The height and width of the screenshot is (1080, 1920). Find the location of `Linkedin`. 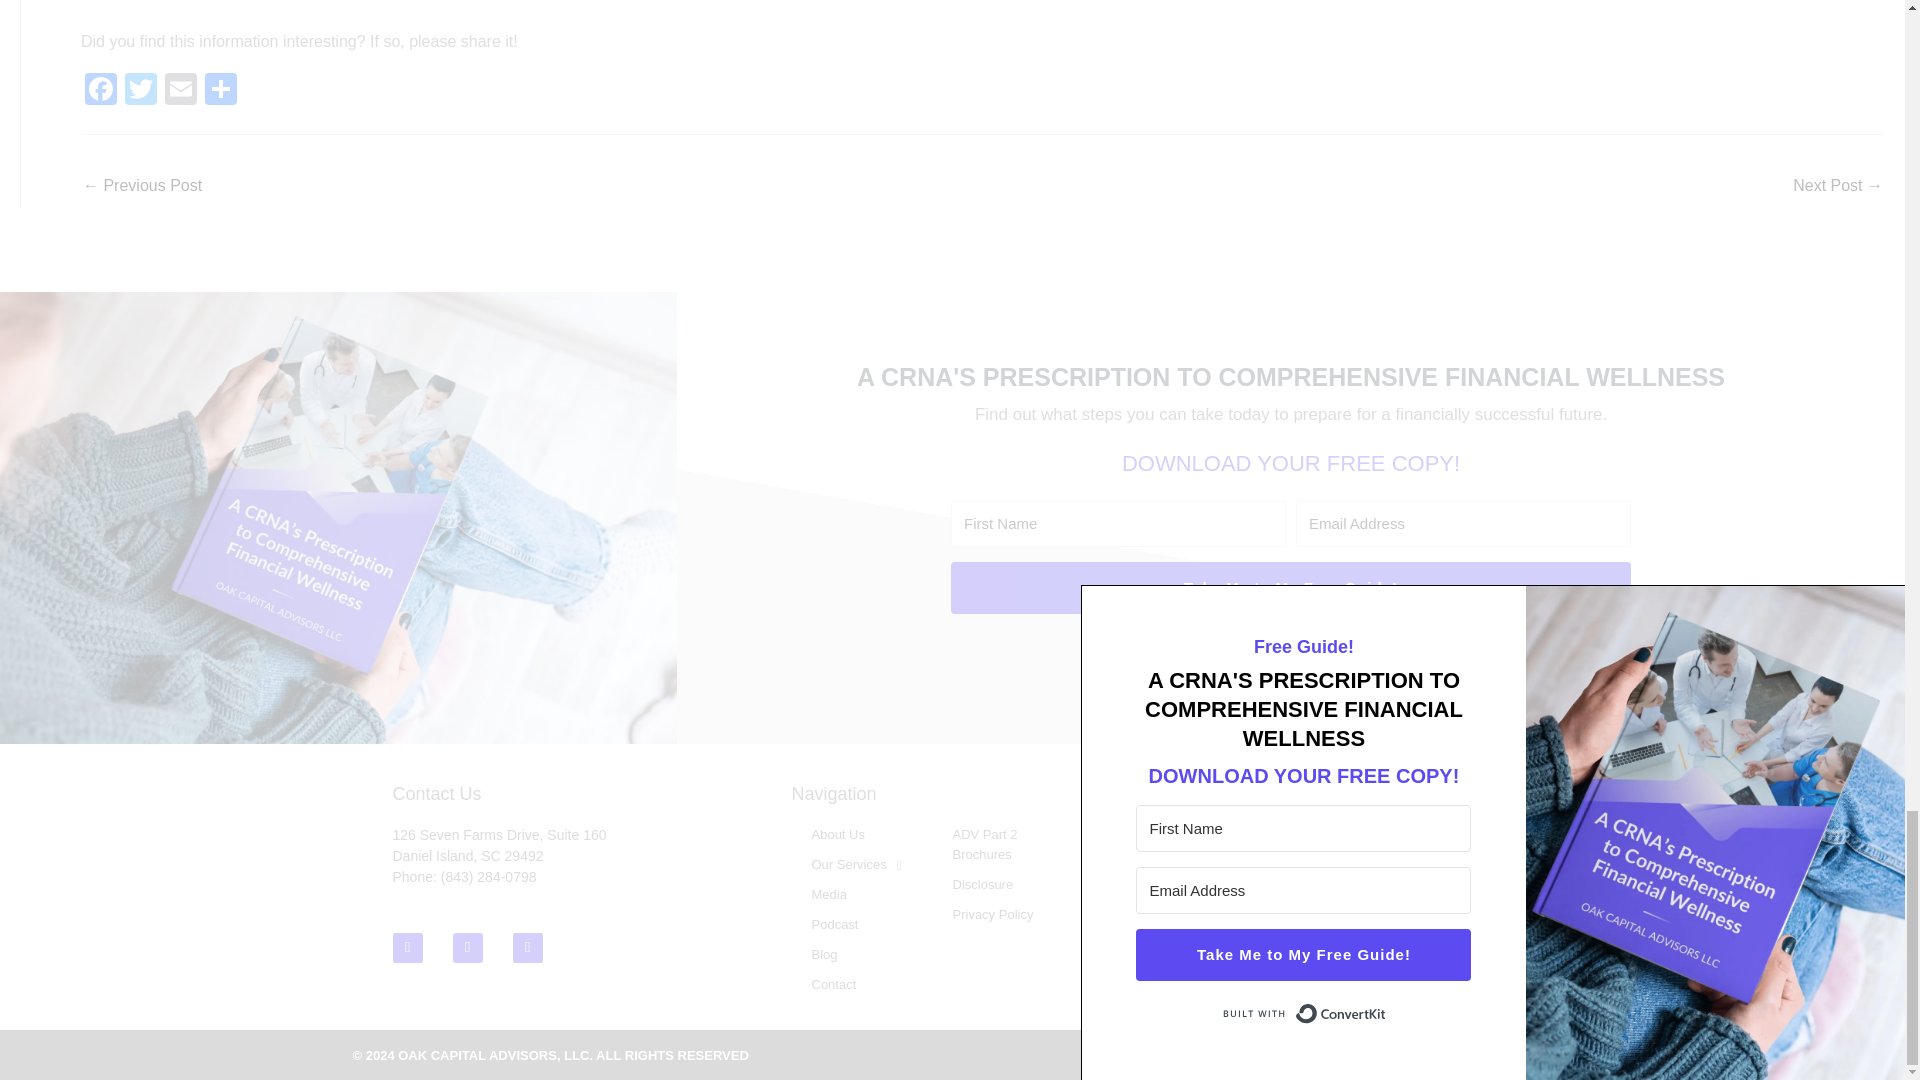

Linkedin is located at coordinates (406, 948).